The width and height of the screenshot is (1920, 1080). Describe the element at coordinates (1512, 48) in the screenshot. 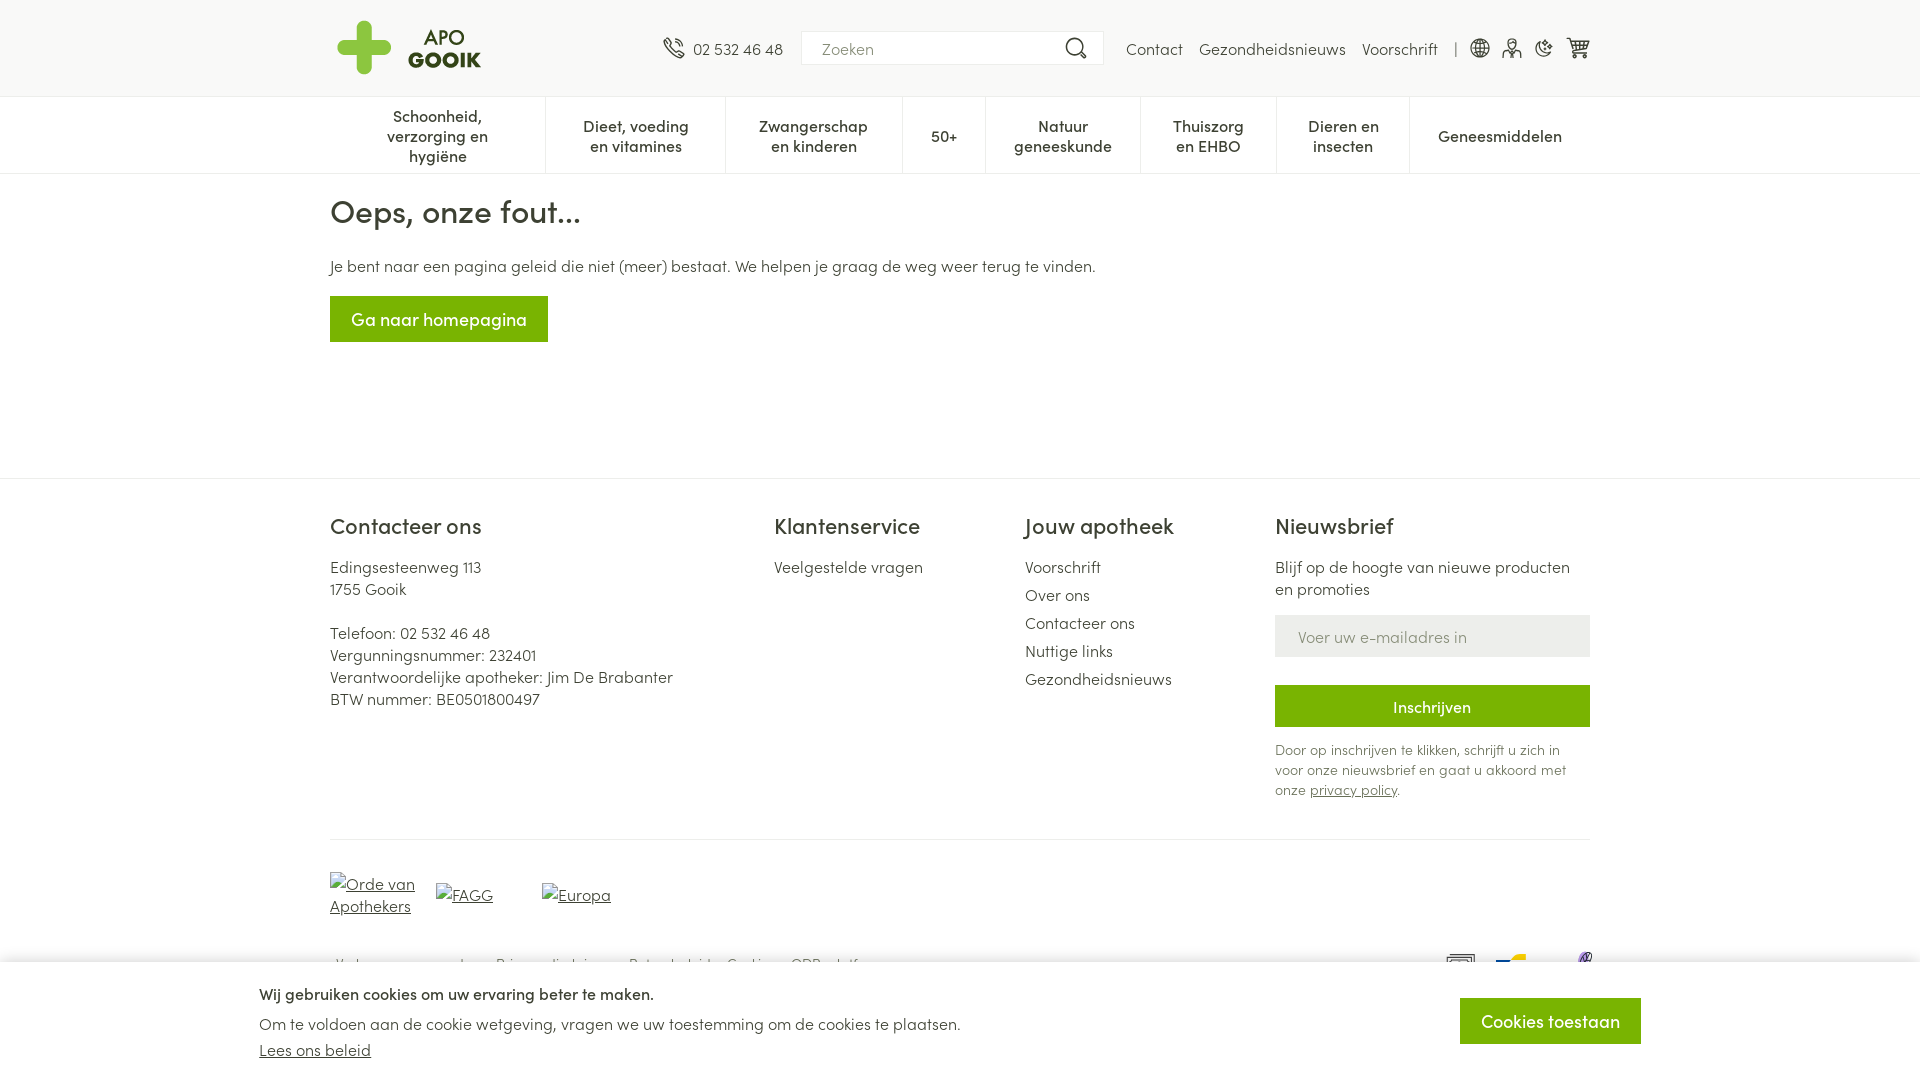

I see `Klant menu` at that location.